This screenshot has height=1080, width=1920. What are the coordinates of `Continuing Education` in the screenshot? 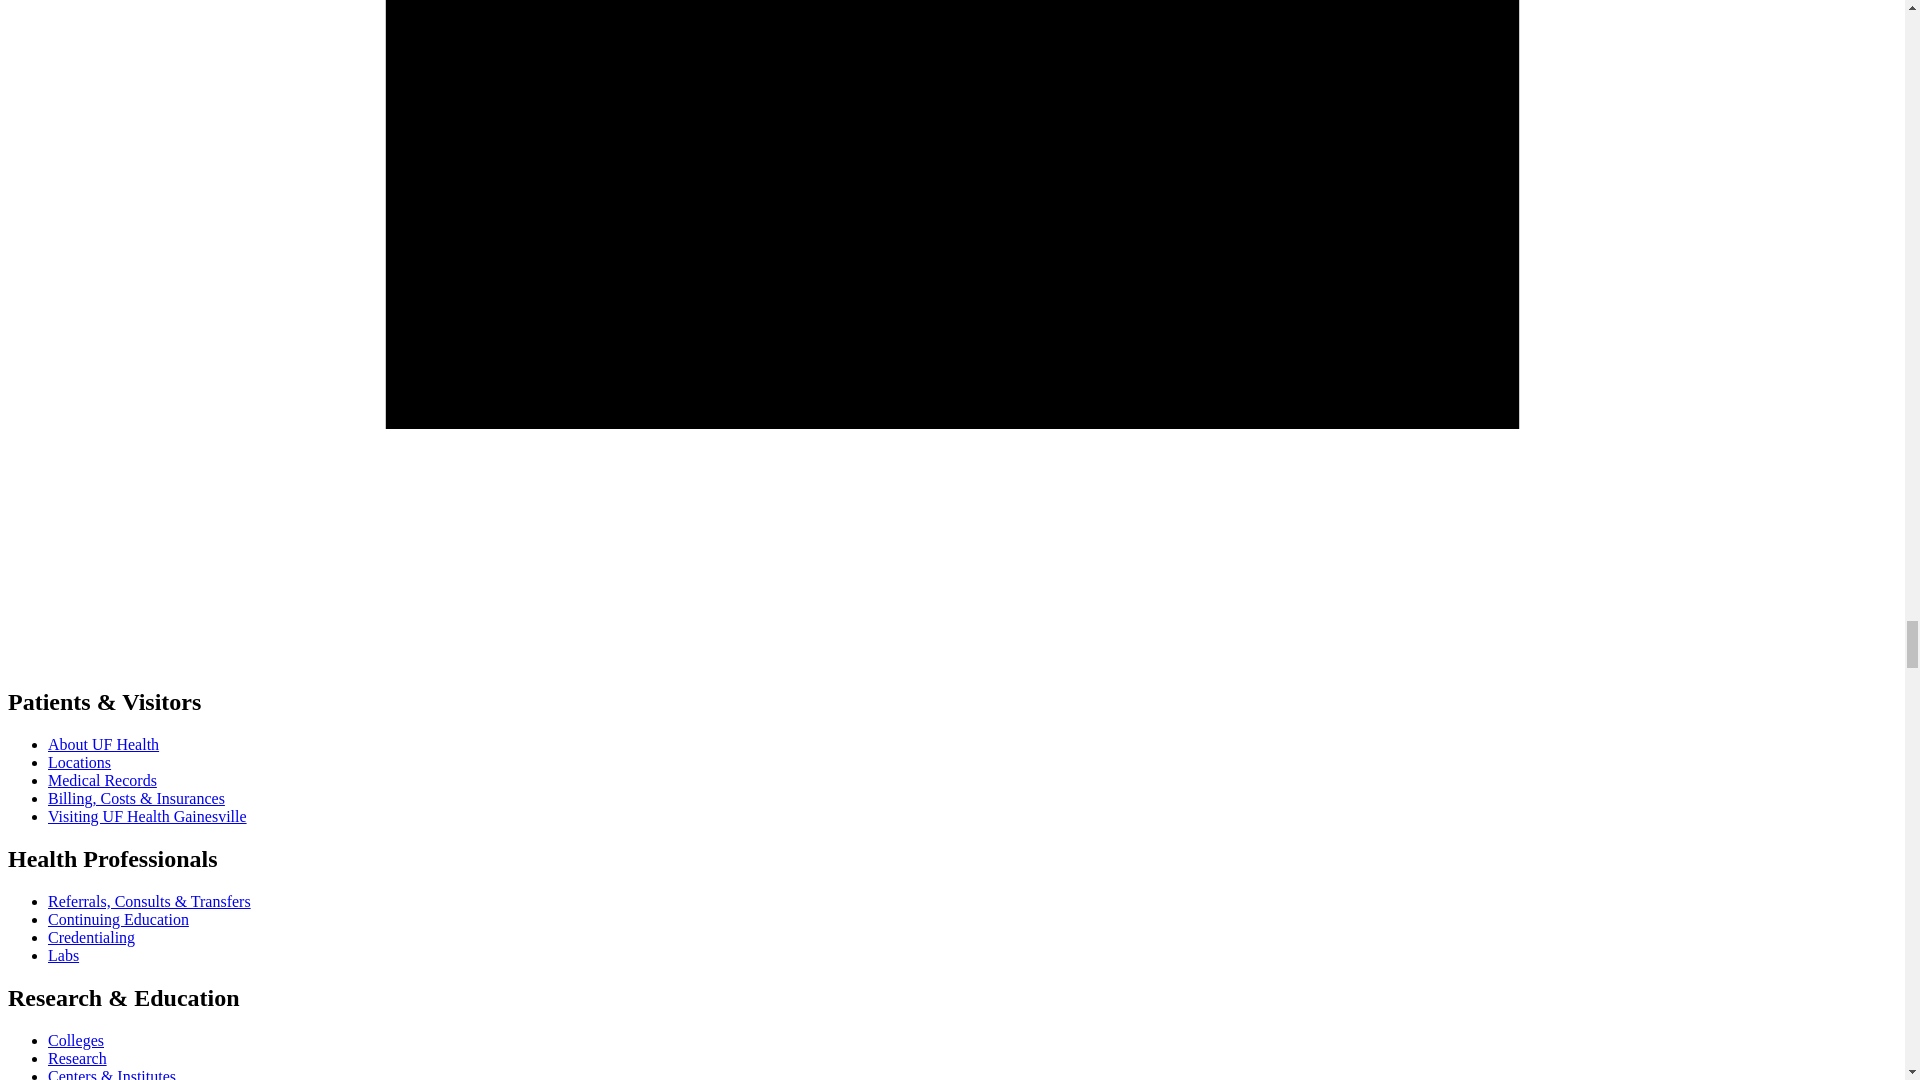 It's located at (118, 919).